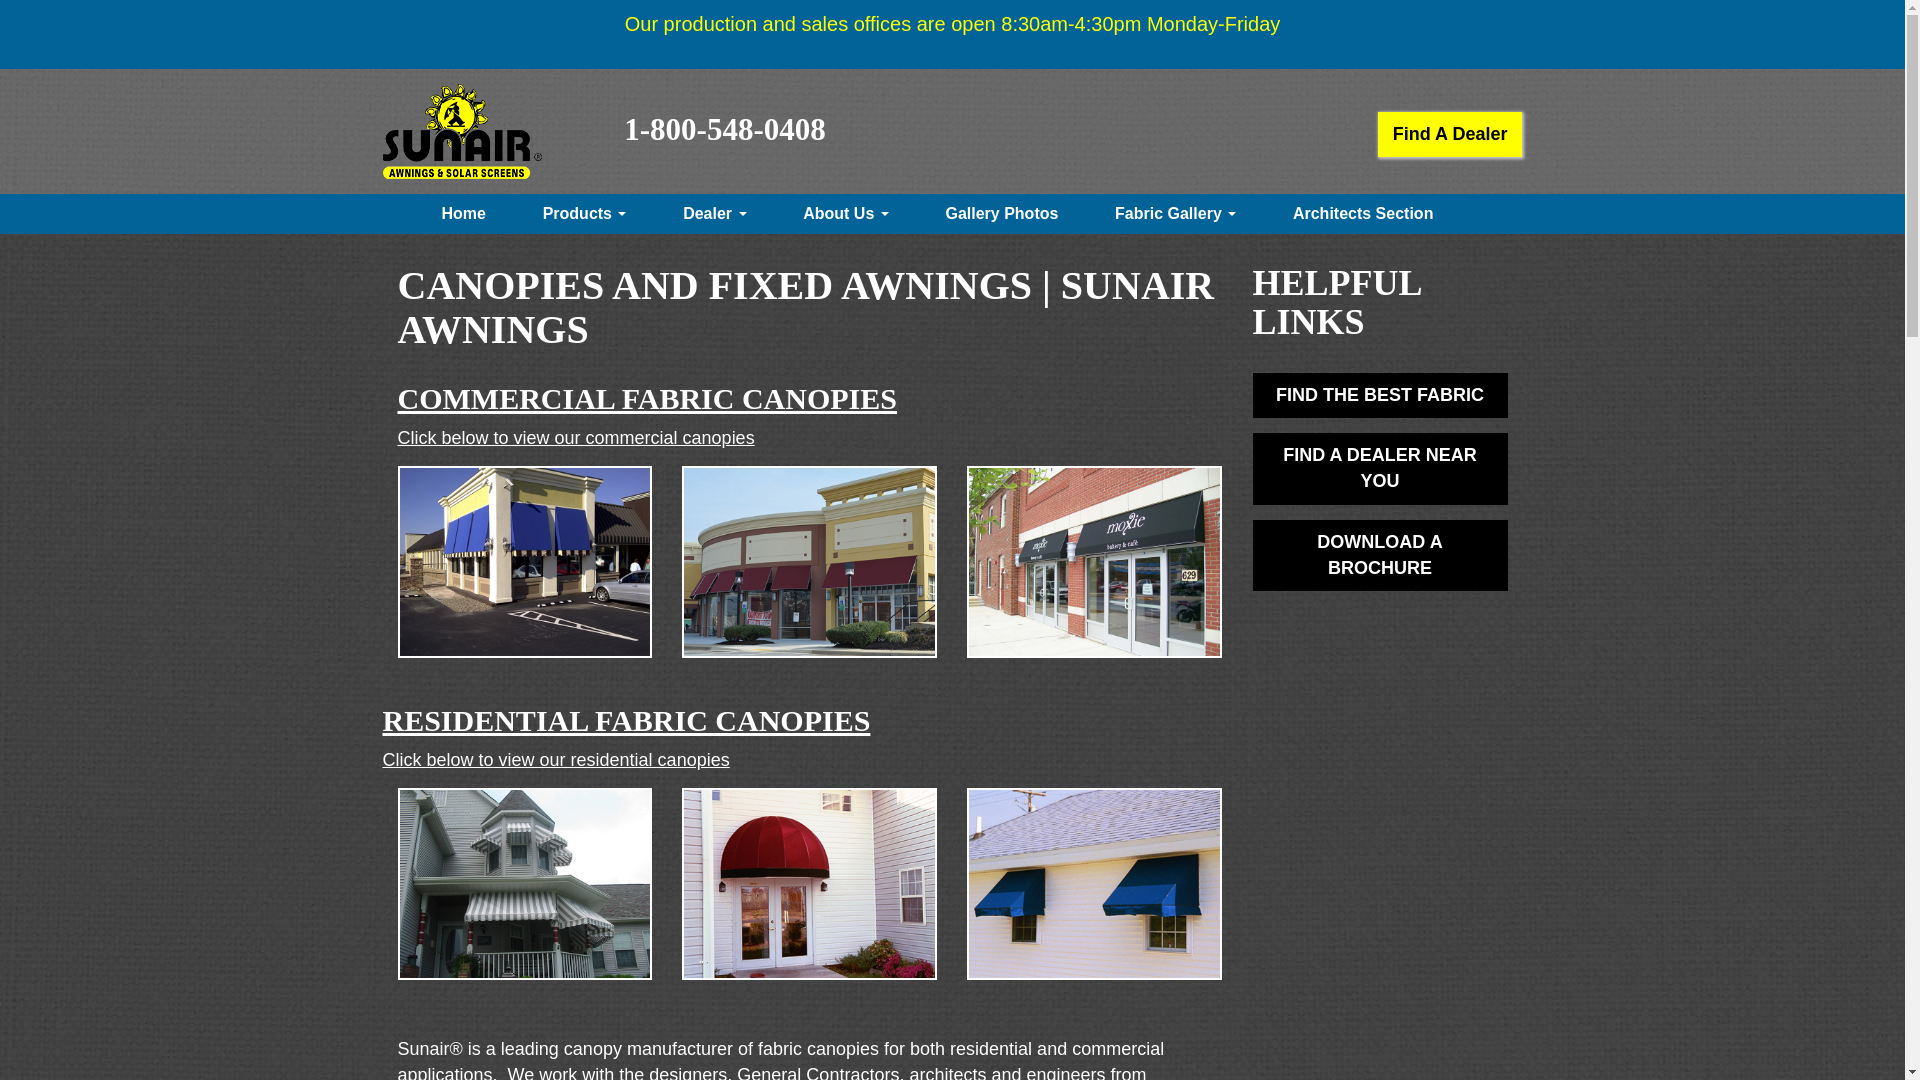  What do you see at coordinates (1450, 134) in the screenshot?
I see `Find A Dealer` at bounding box center [1450, 134].